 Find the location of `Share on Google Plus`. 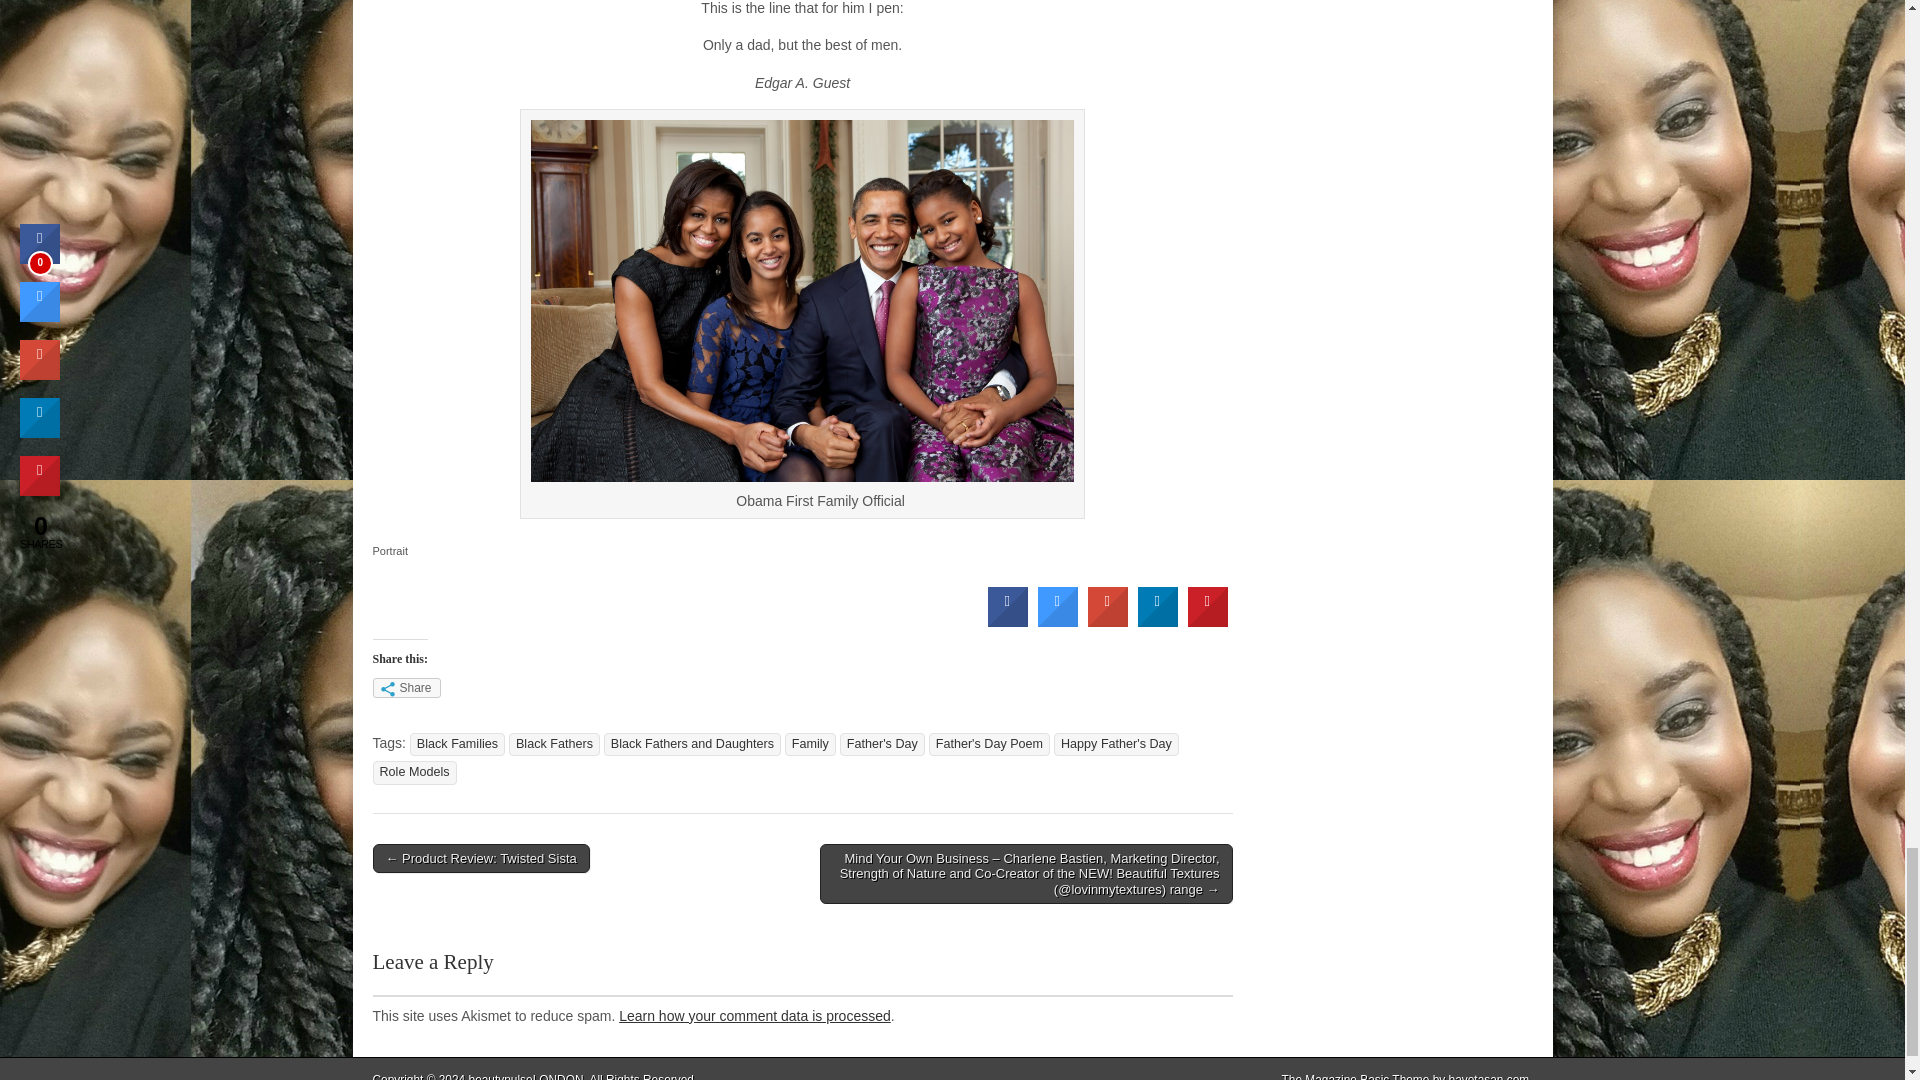

Share on Google Plus is located at coordinates (1108, 621).